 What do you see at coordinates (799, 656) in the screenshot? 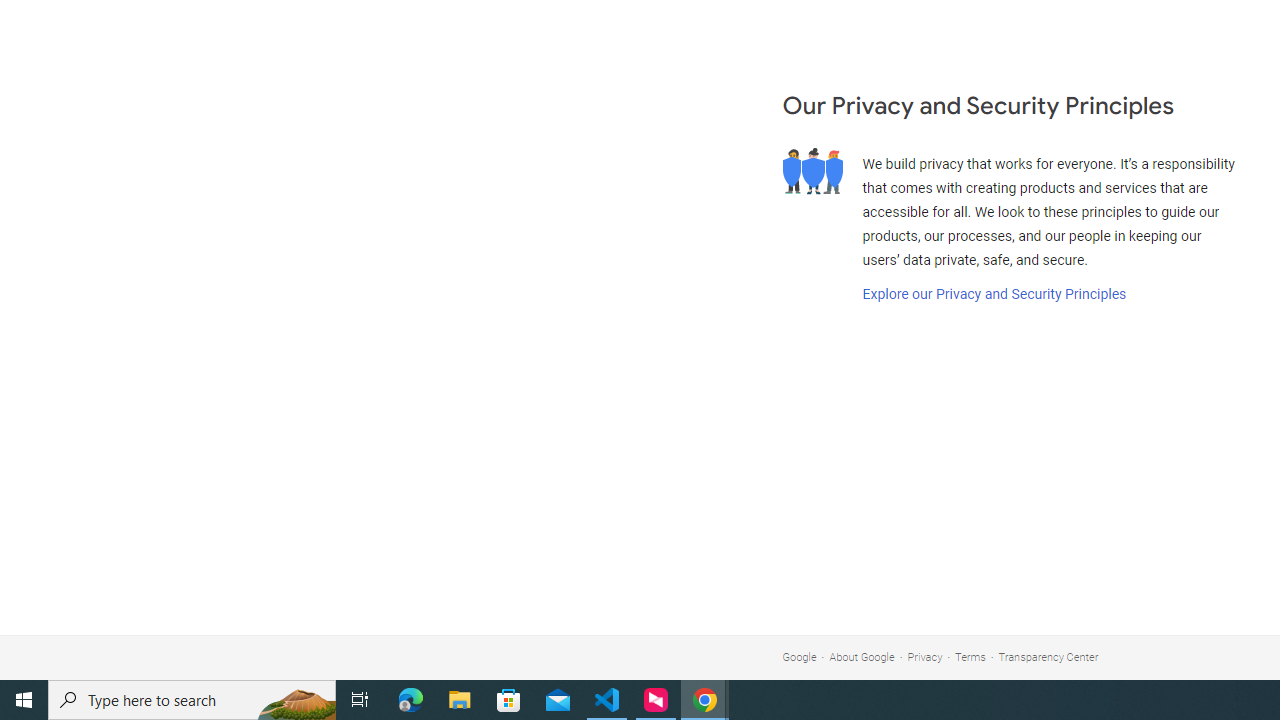
I see `Google` at bounding box center [799, 656].